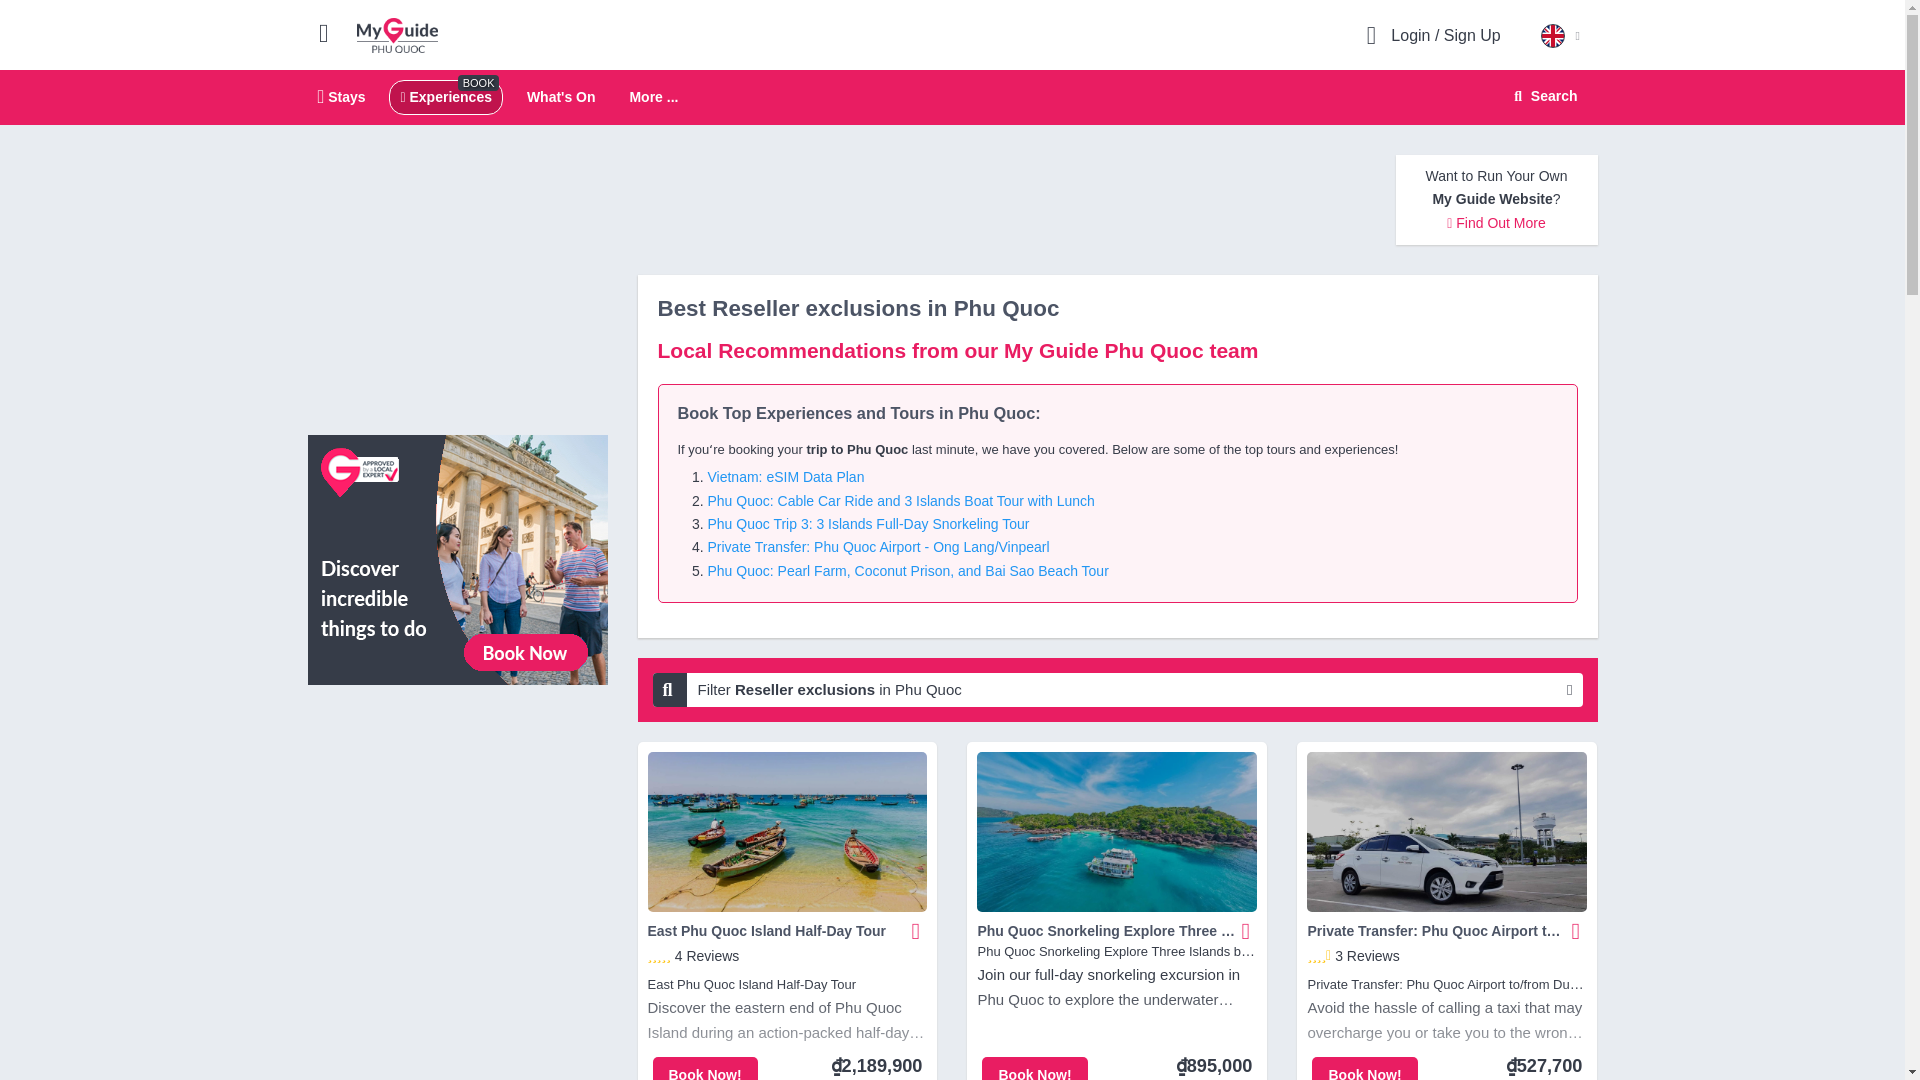 The width and height of the screenshot is (1920, 1080). Describe the element at coordinates (342, 96) in the screenshot. I see `Stays` at that location.